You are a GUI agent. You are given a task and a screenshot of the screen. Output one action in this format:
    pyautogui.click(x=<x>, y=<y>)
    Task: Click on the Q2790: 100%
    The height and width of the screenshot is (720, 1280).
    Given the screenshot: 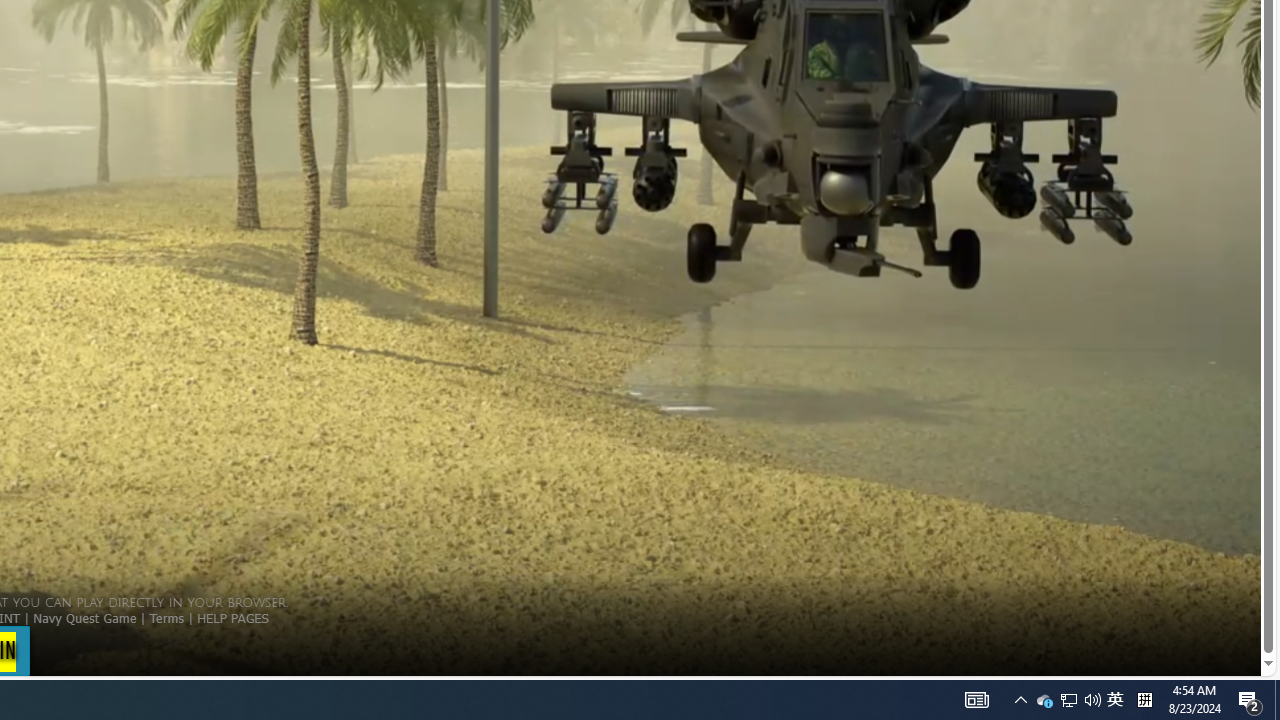 What is the action you would take?
    pyautogui.click(x=166, y=617)
    